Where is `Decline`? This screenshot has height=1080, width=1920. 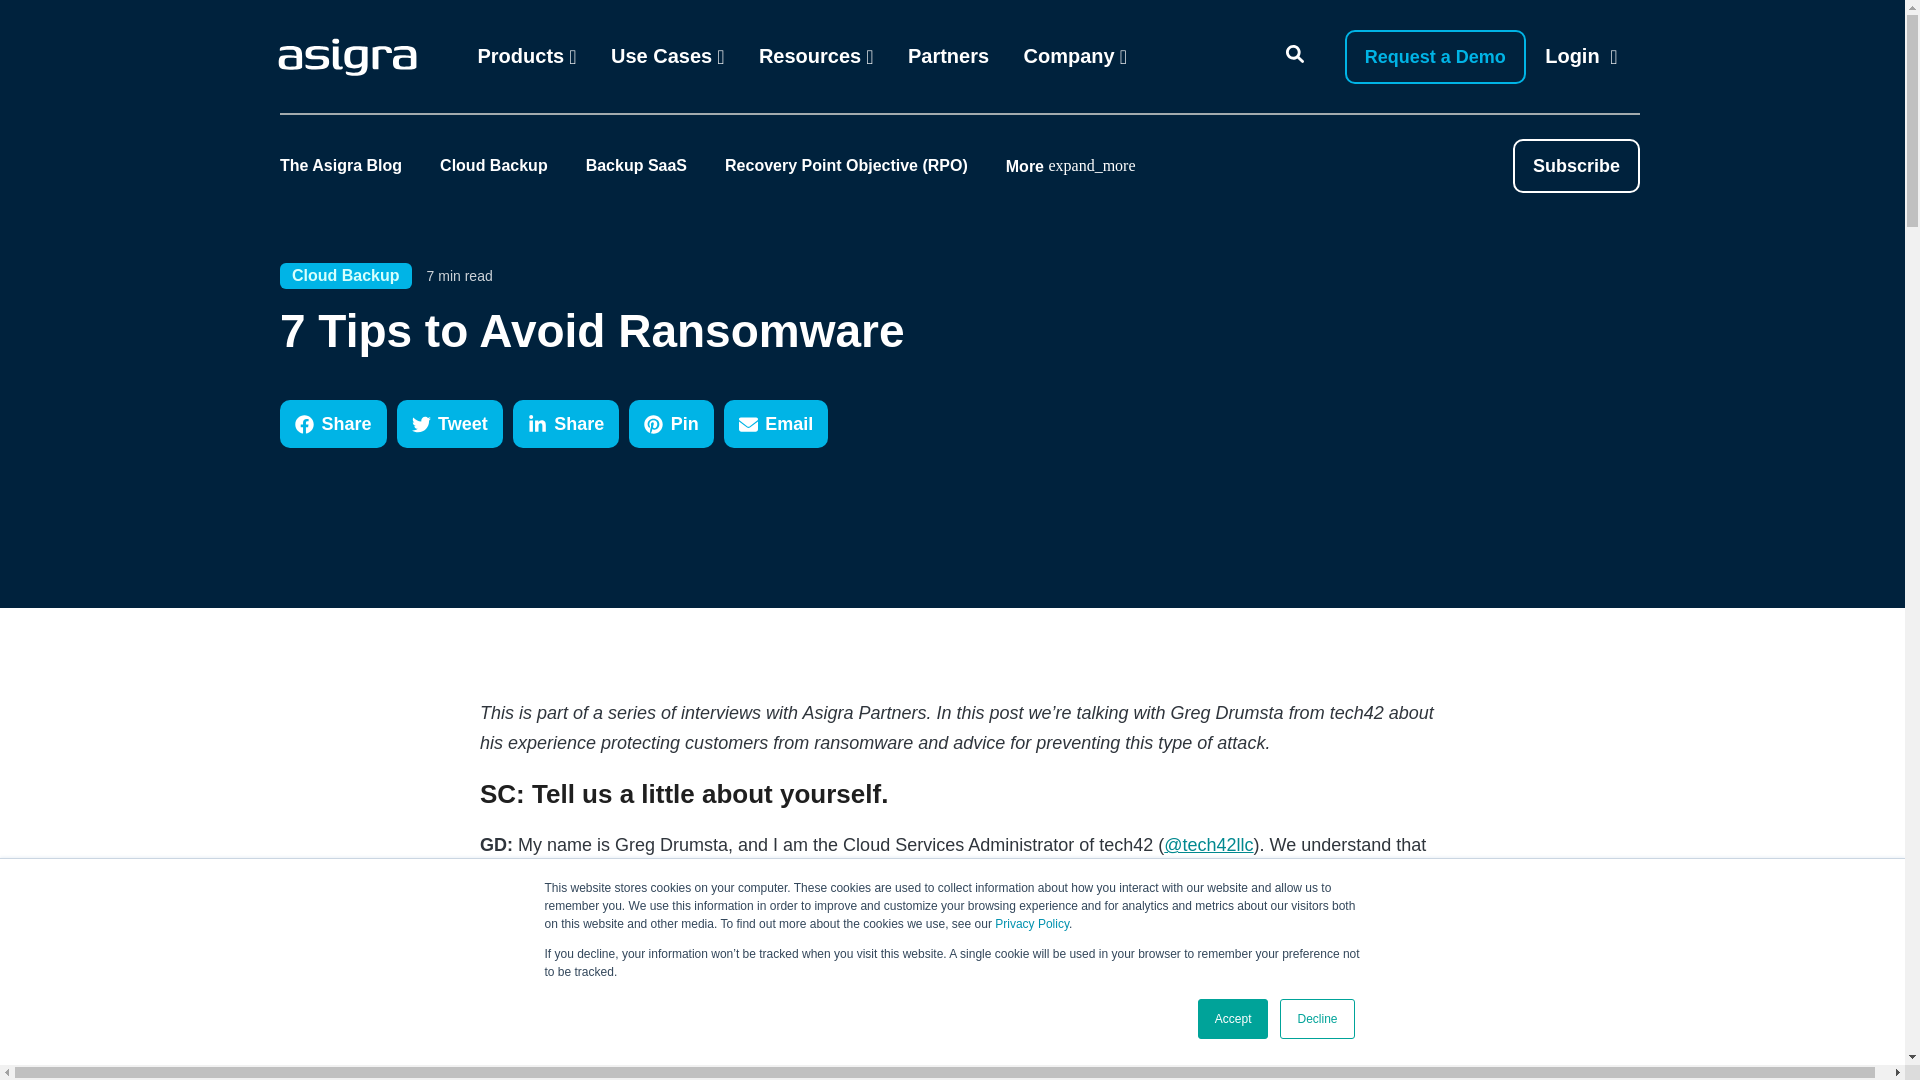 Decline is located at coordinates (1316, 1018).